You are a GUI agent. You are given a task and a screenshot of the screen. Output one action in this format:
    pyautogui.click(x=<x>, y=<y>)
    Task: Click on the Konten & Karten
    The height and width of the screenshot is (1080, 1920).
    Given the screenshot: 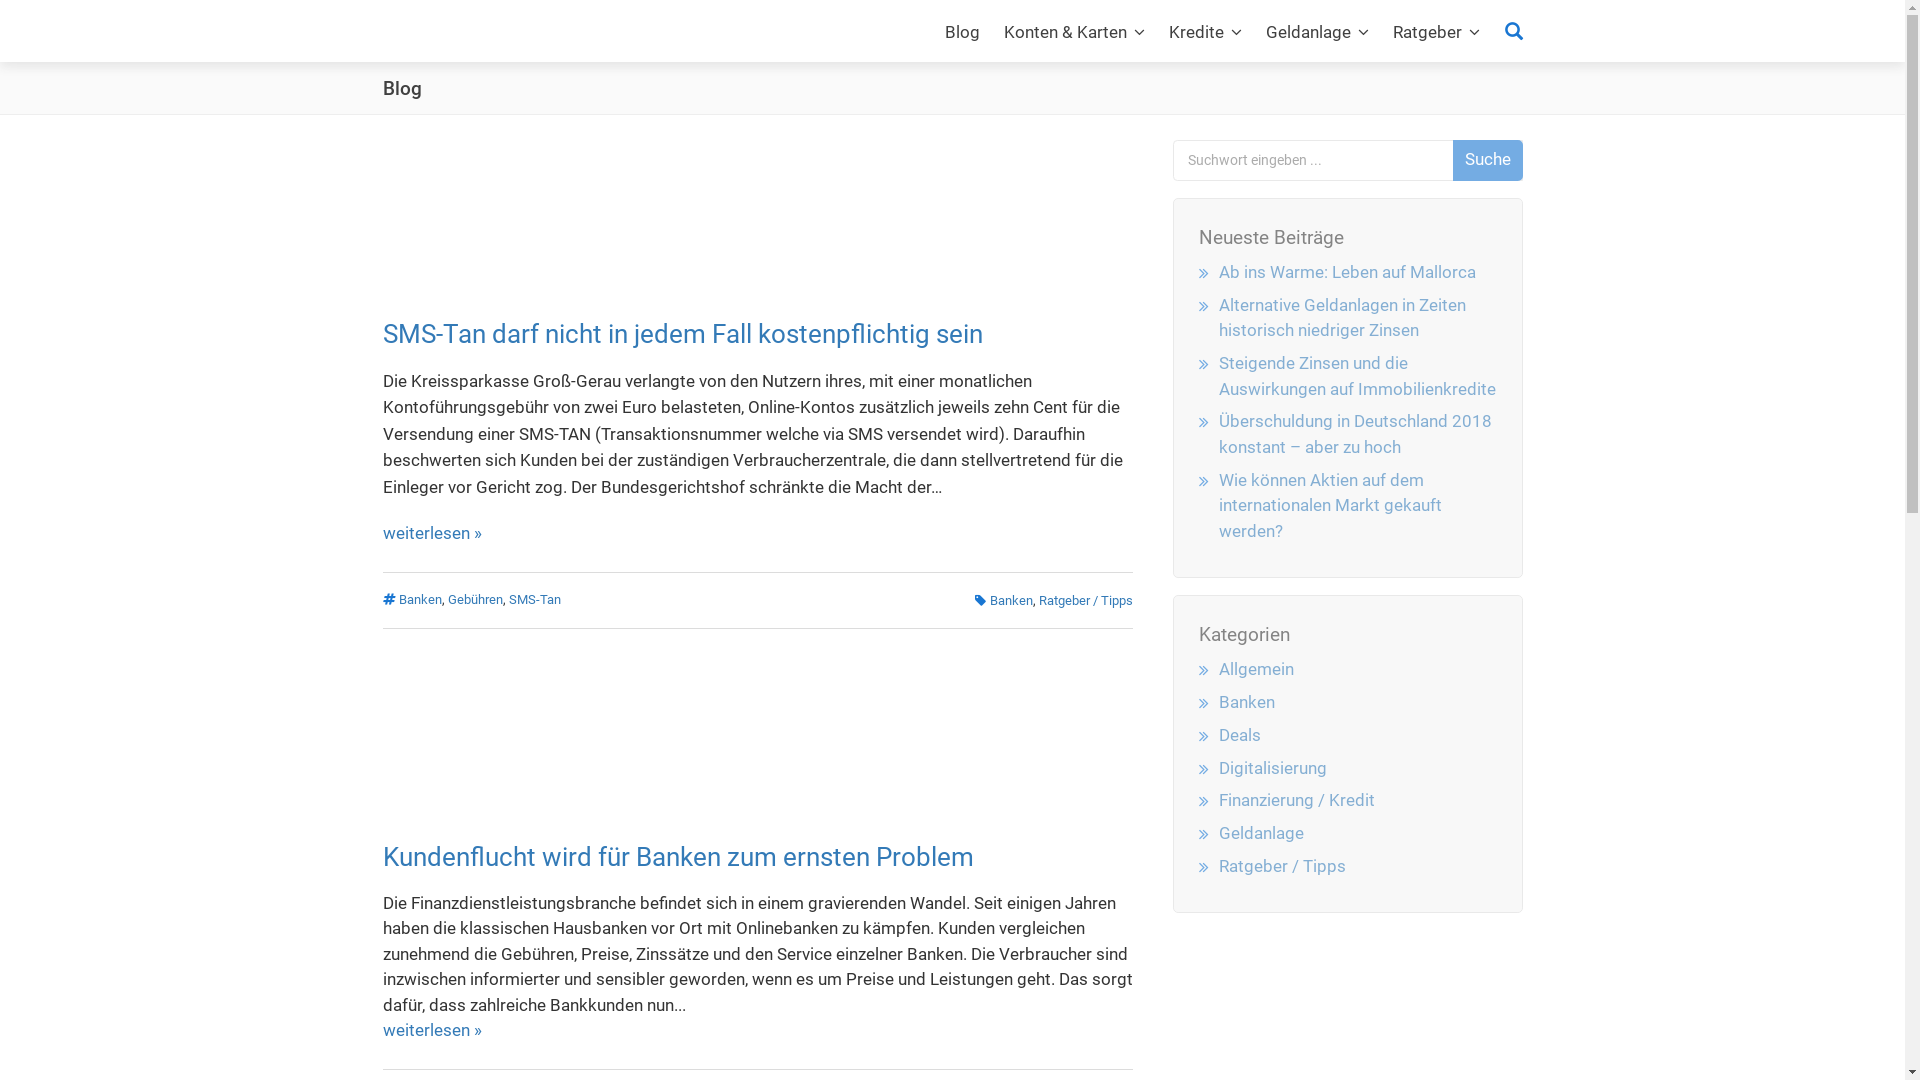 What is the action you would take?
    pyautogui.click(x=1074, y=32)
    